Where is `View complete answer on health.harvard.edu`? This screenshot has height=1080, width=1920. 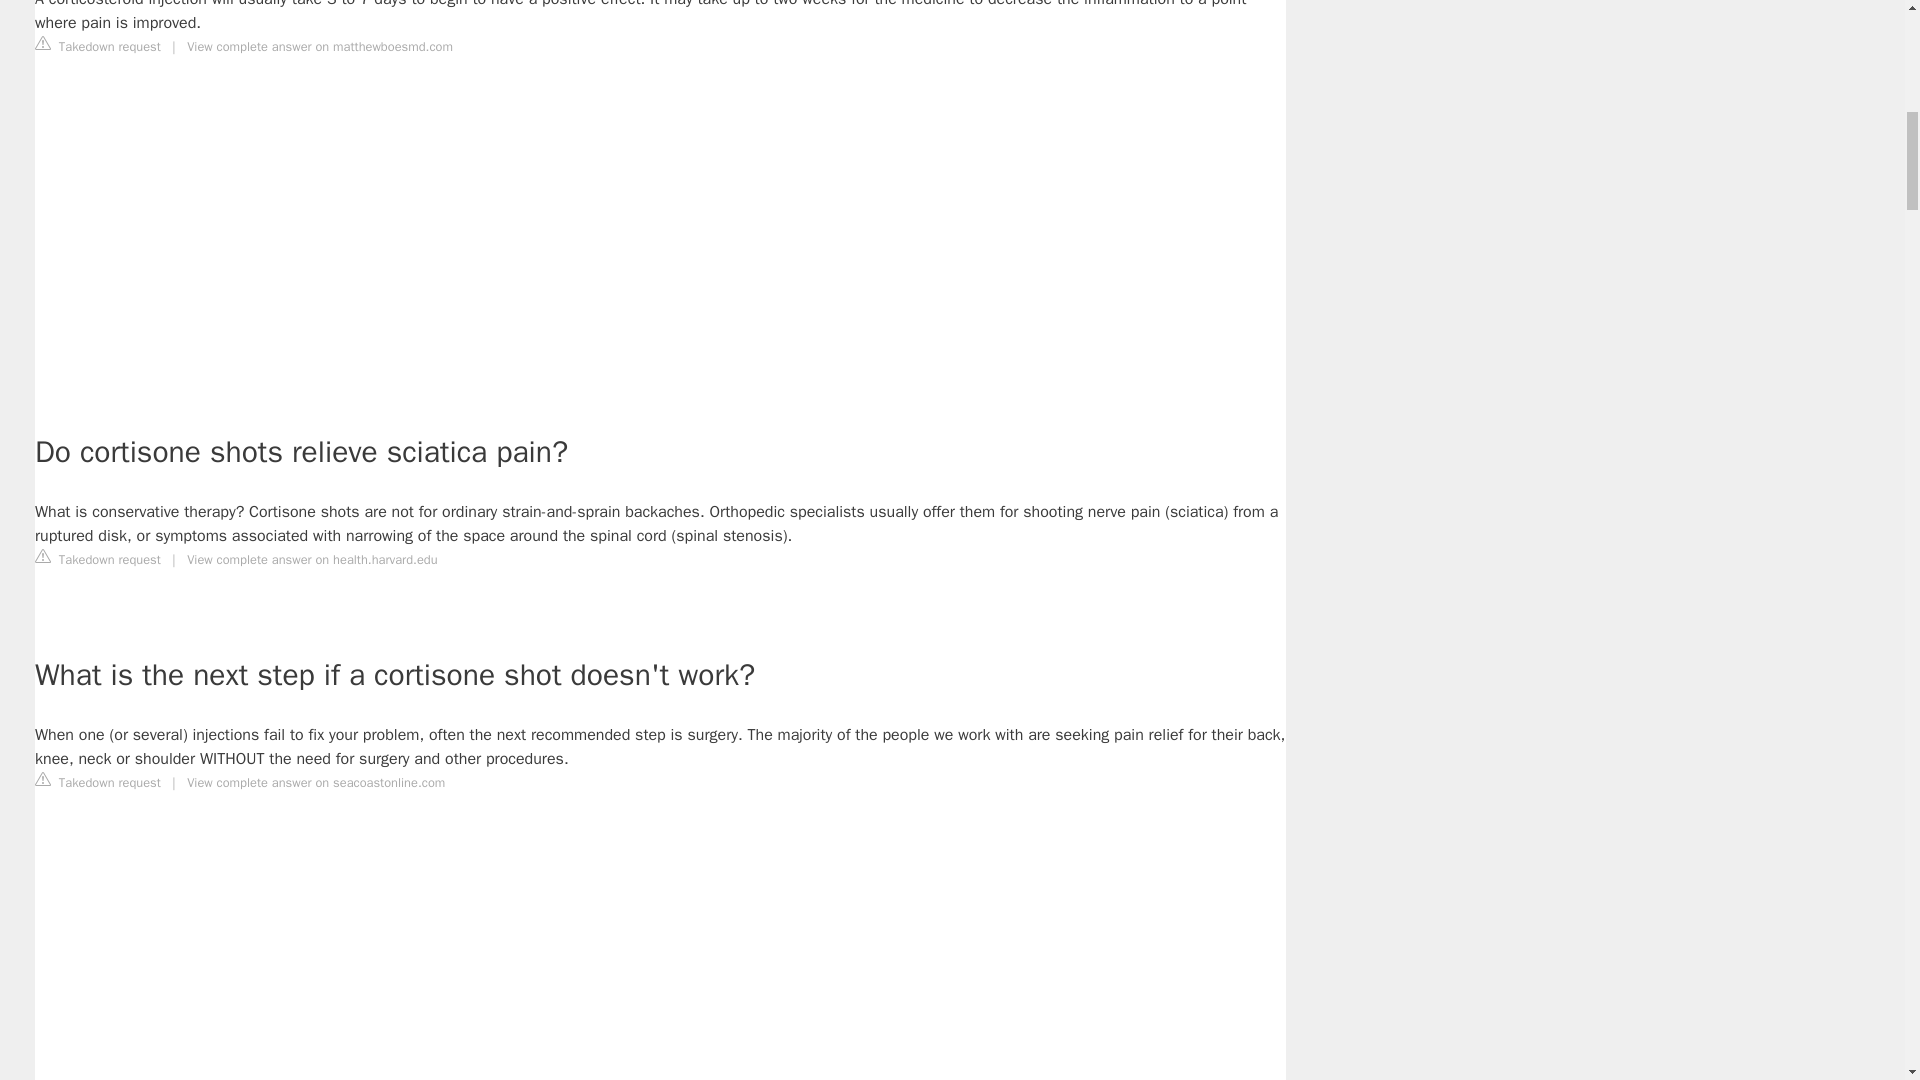
View complete answer on health.harvard.edu is located at coordinates (312, 560).